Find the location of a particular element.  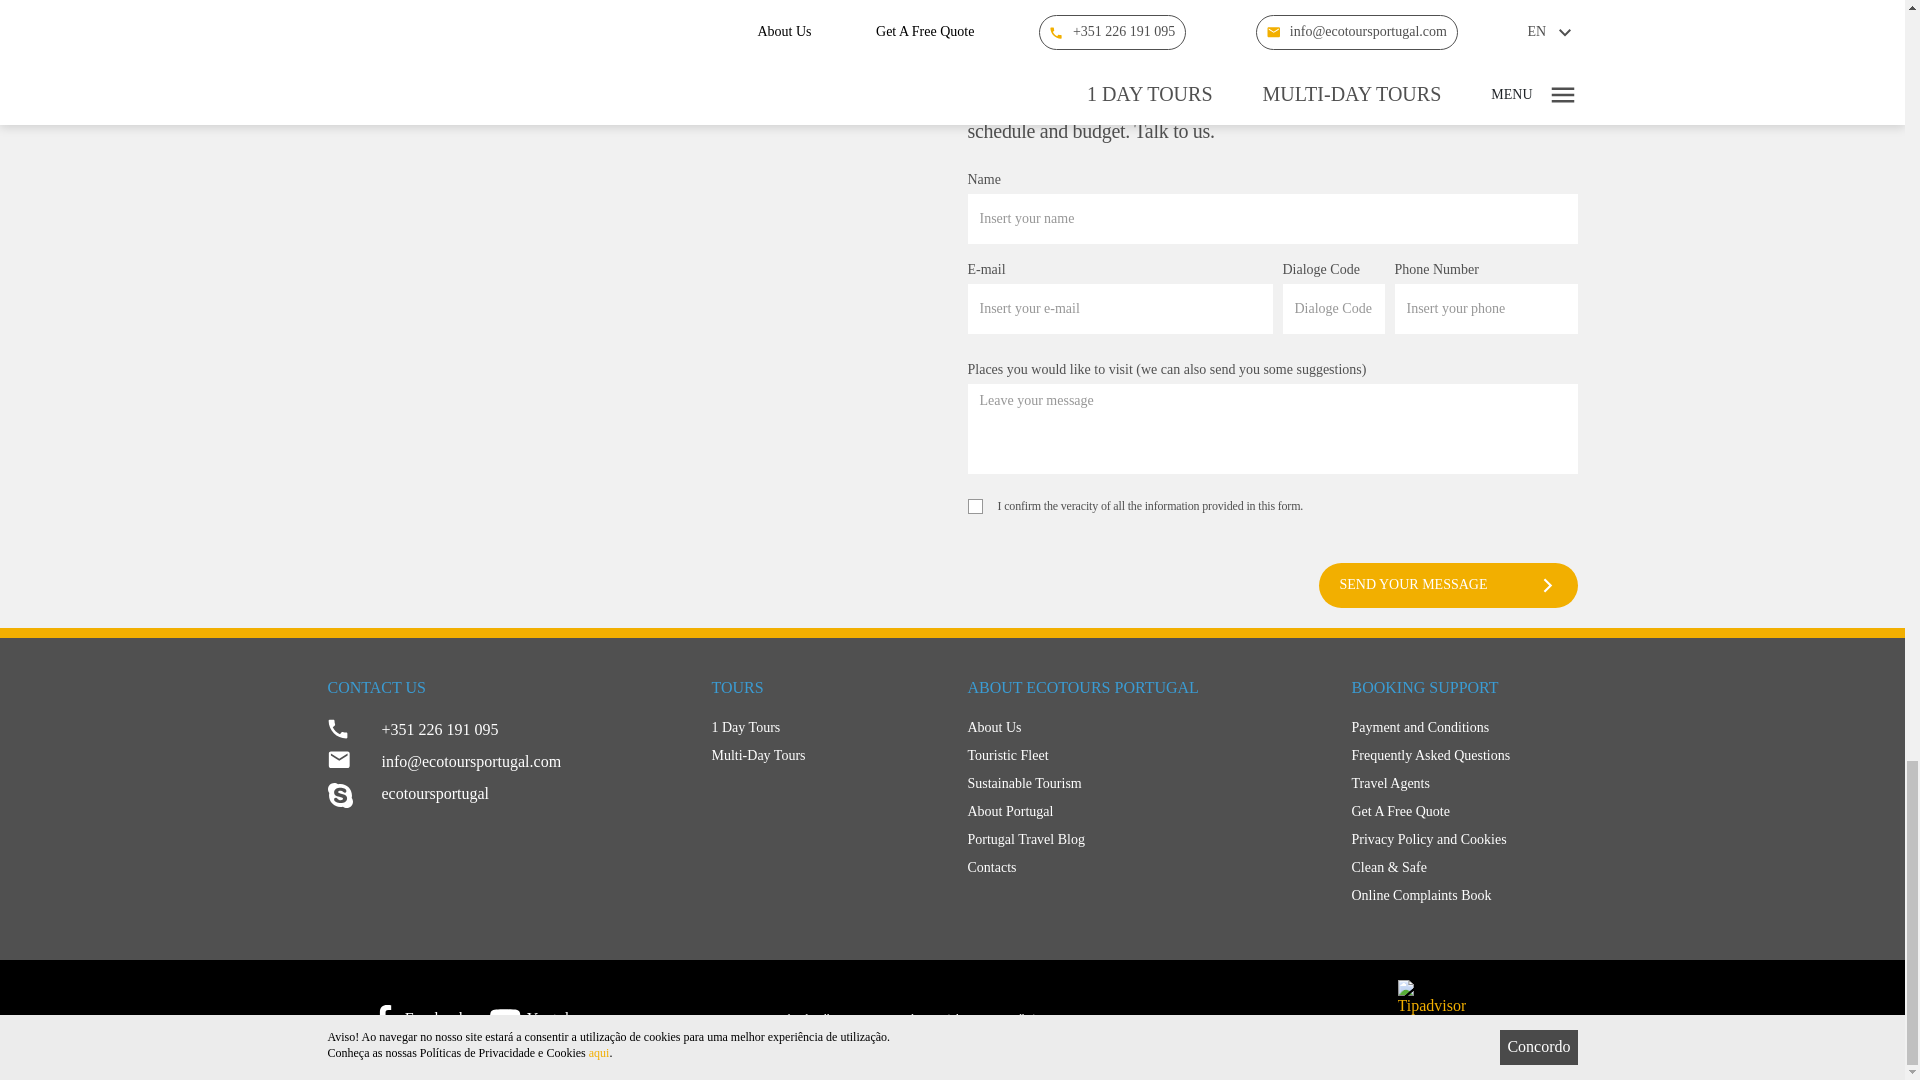

1 is located at coordinates (975, 506).